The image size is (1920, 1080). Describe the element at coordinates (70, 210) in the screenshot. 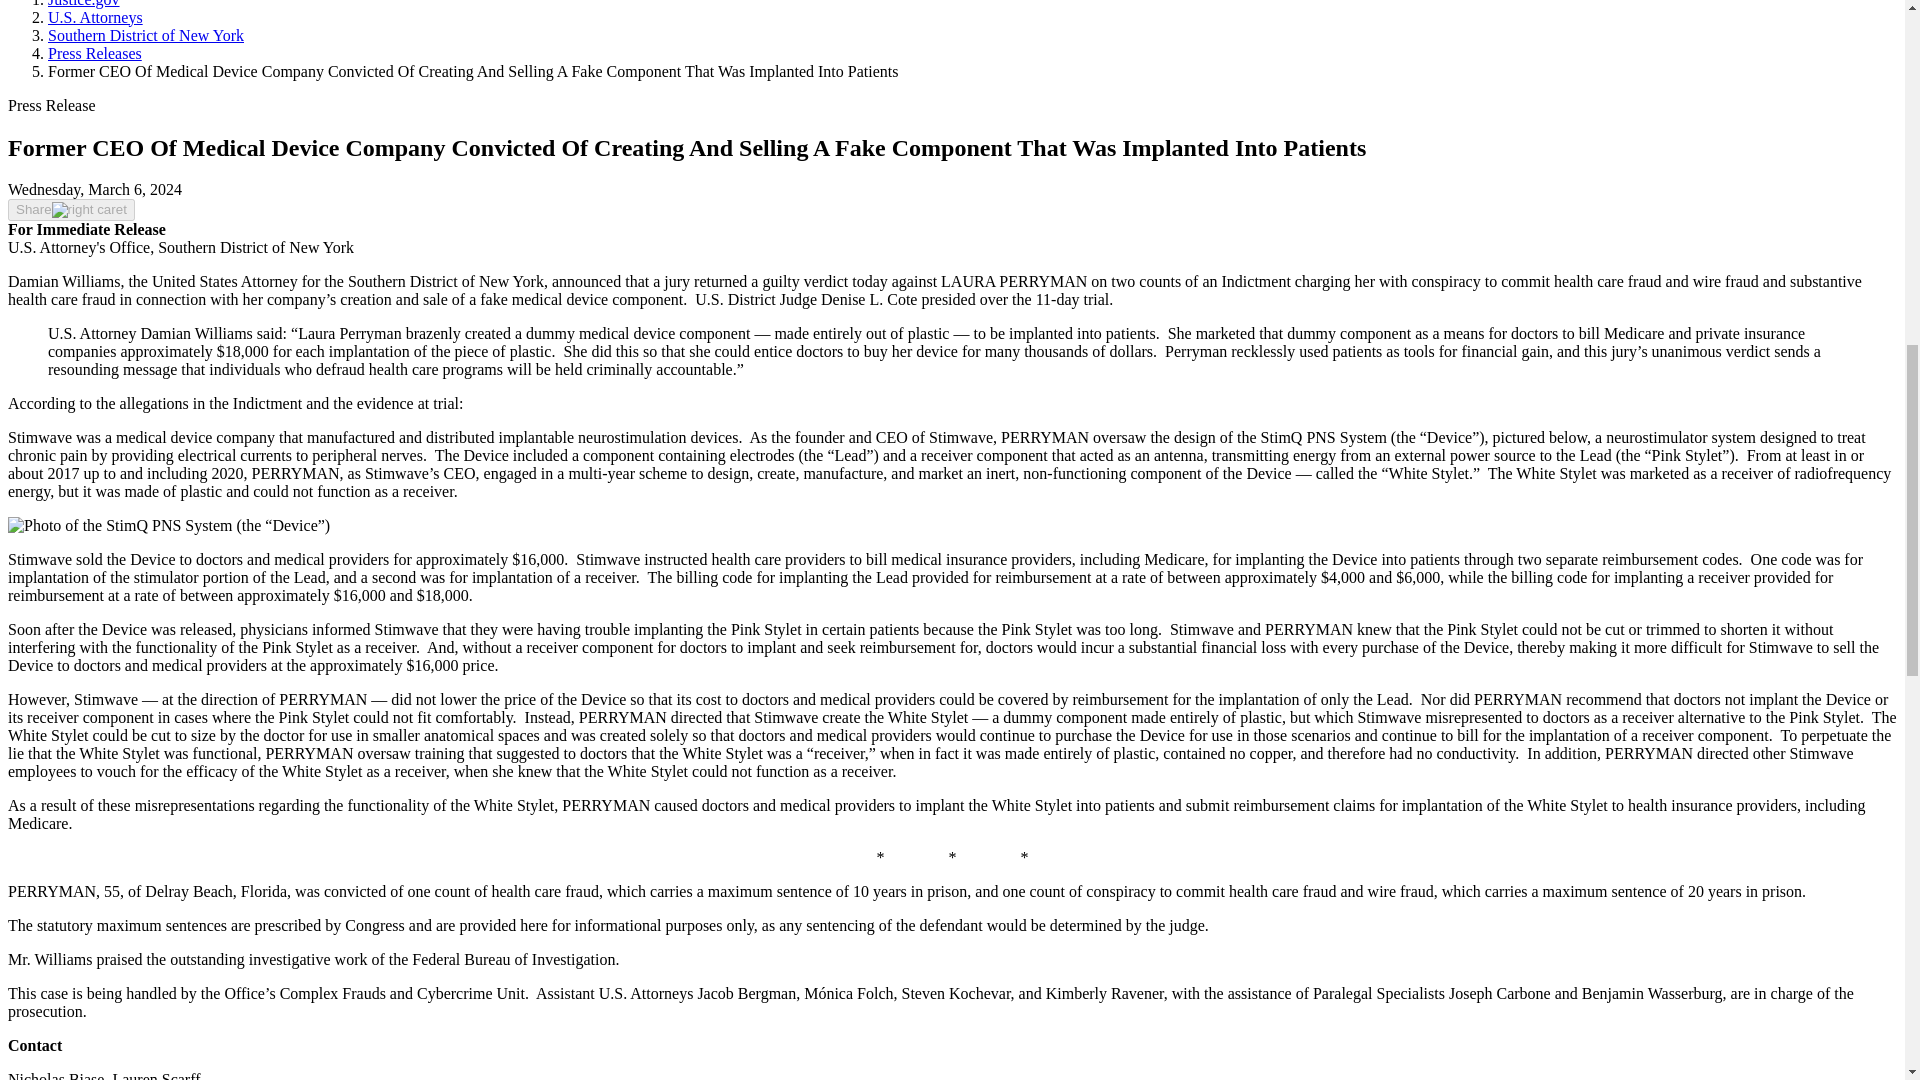

I see `Share` at that location.